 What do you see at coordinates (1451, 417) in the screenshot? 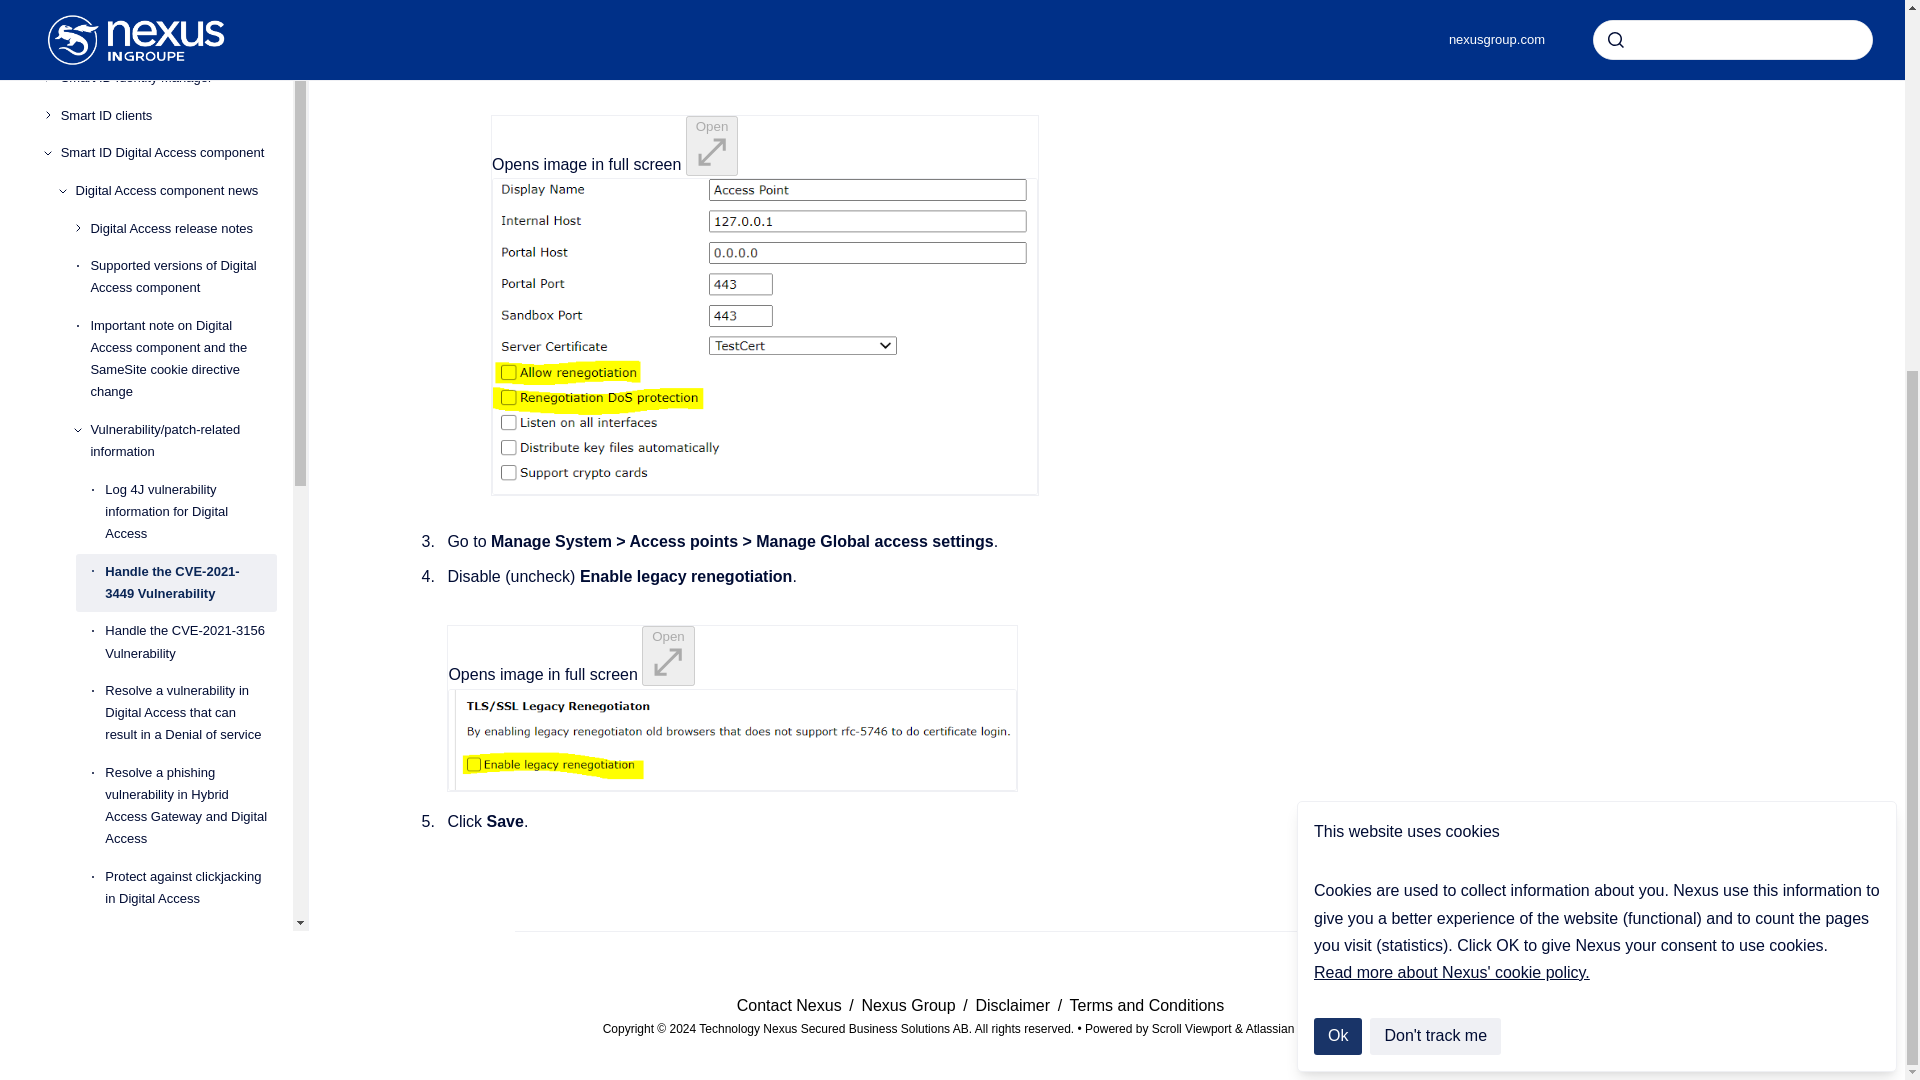
I see `Read more about Nexus' cookie policy.` at bounding box center [1451, 417].